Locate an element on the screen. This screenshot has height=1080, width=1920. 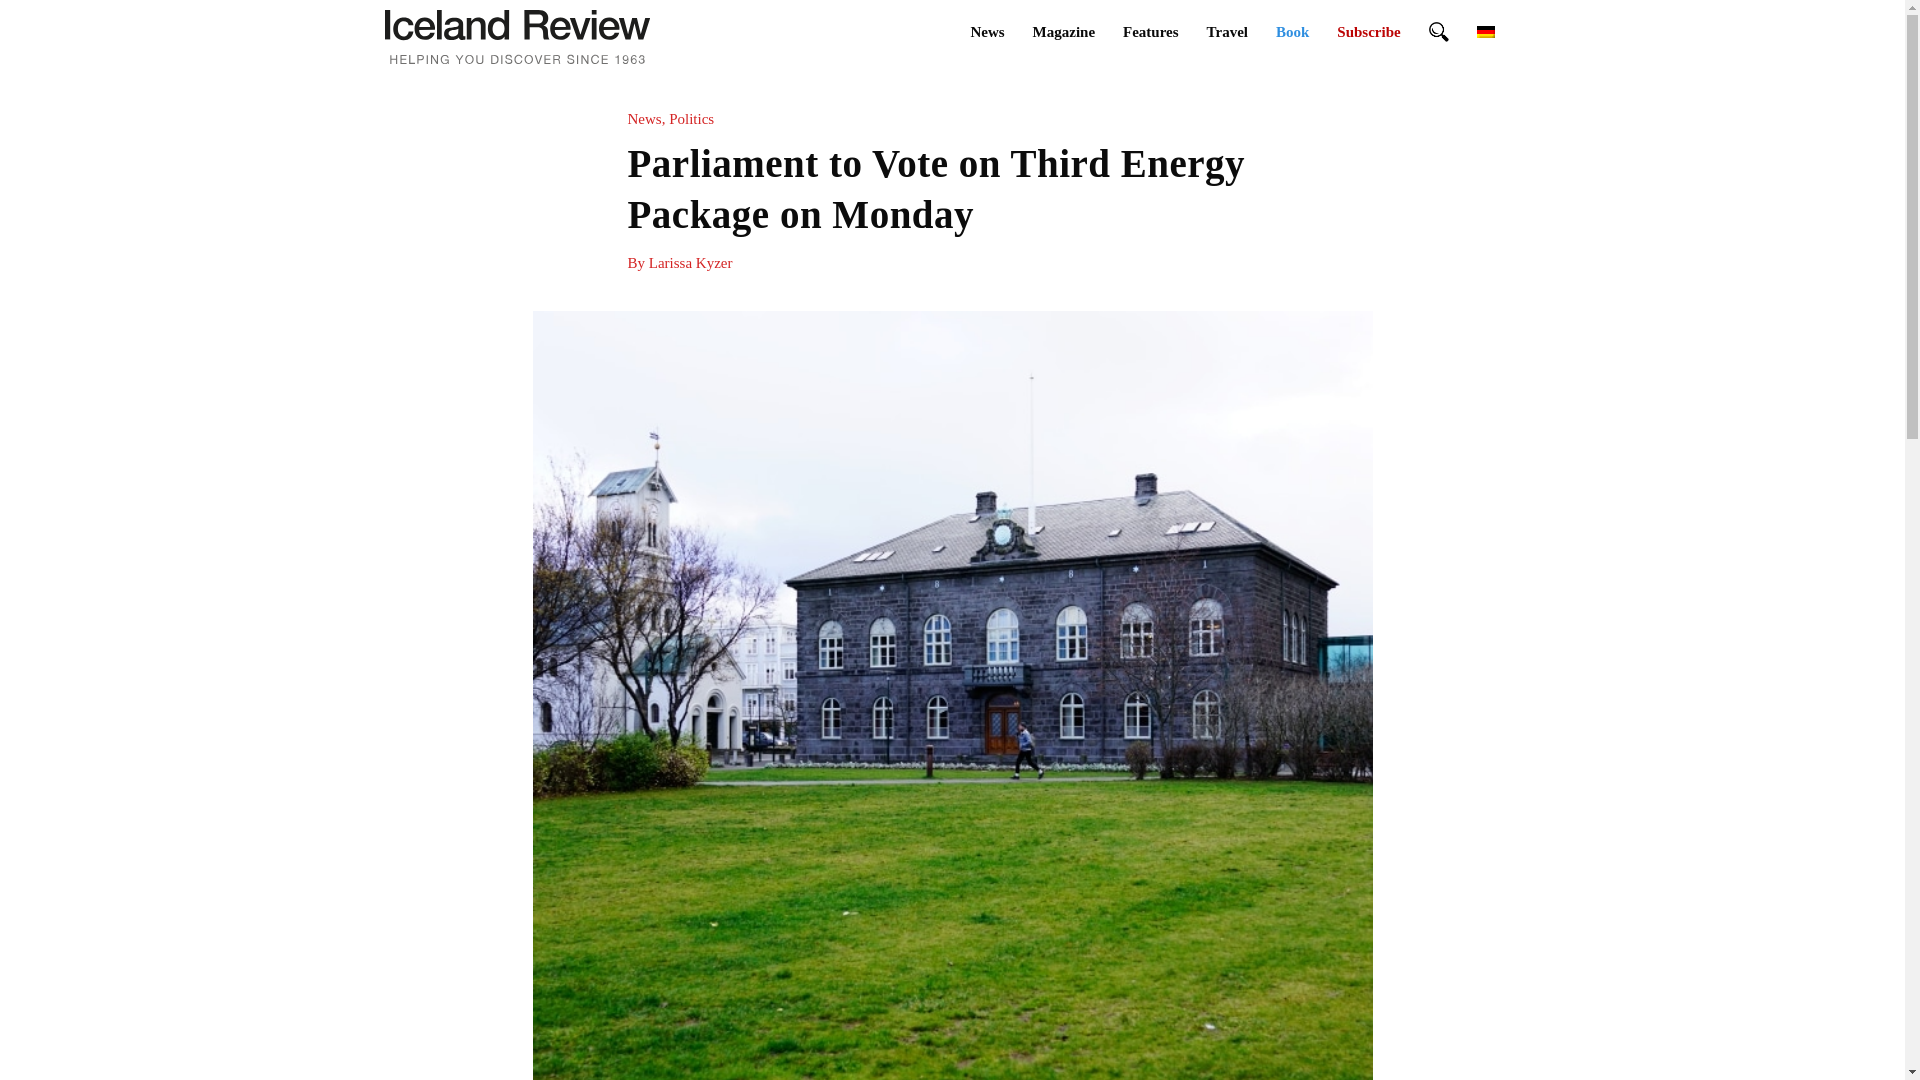
Book is located at coordinates (1292, 32).